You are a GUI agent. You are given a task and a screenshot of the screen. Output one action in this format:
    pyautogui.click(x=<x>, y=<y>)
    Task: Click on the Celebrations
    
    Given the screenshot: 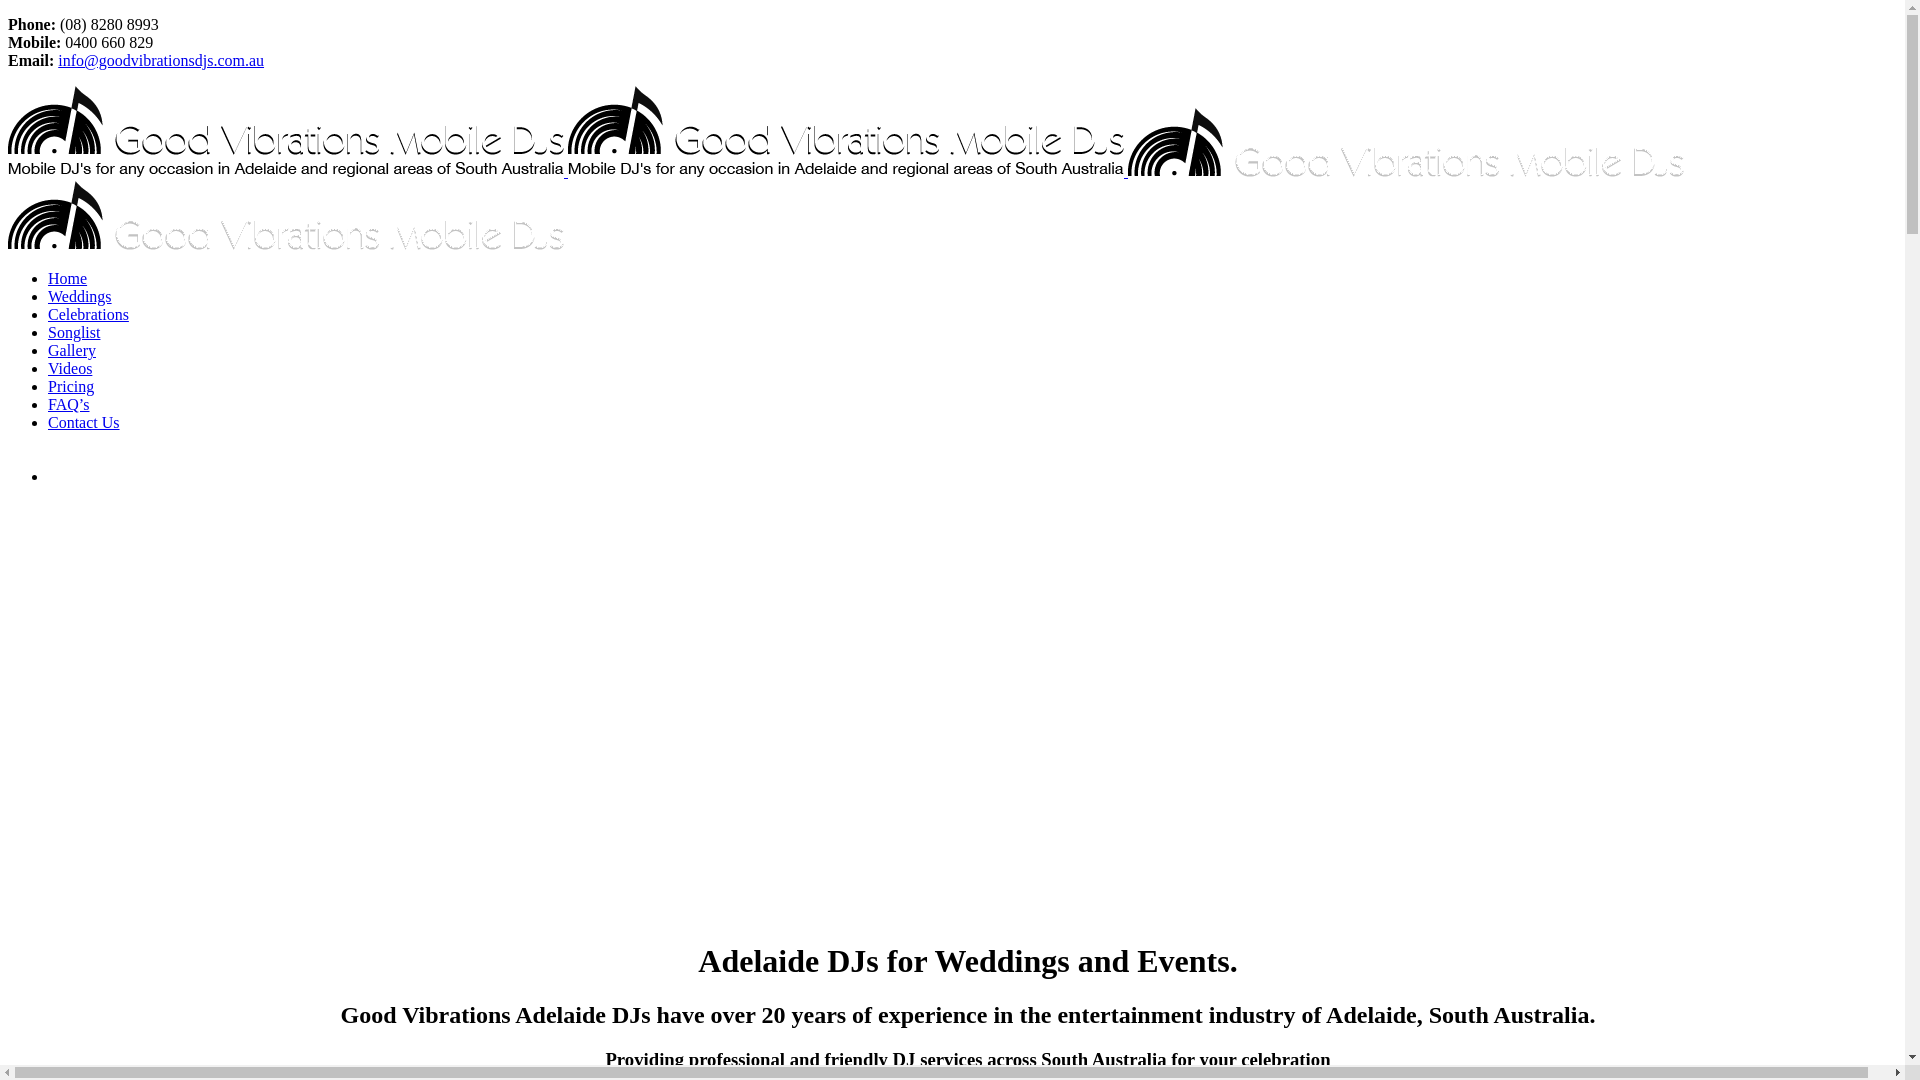 What is the action you would take?
    pyautogui.click(x=88, y=314)
    